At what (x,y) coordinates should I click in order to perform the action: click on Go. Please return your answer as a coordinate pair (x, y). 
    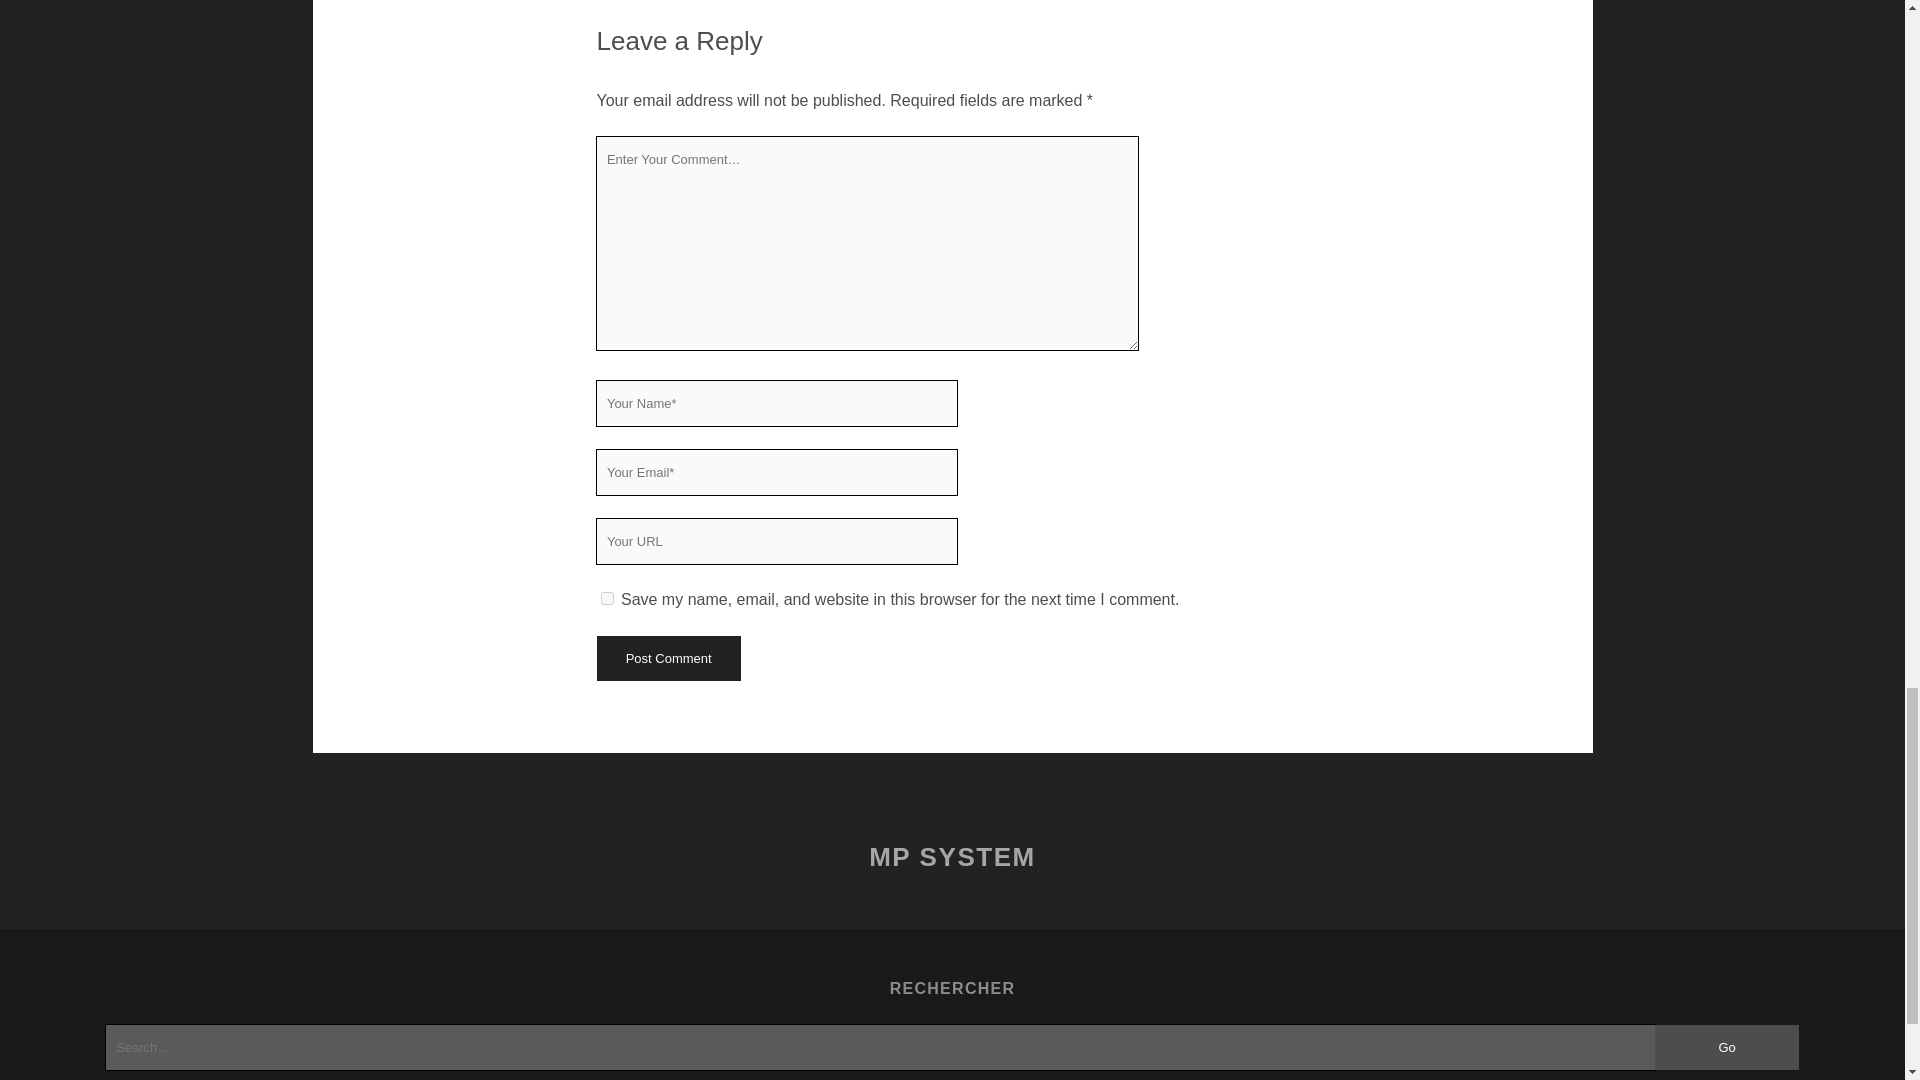
    Looking at the image, I should click on (1727, 1047).